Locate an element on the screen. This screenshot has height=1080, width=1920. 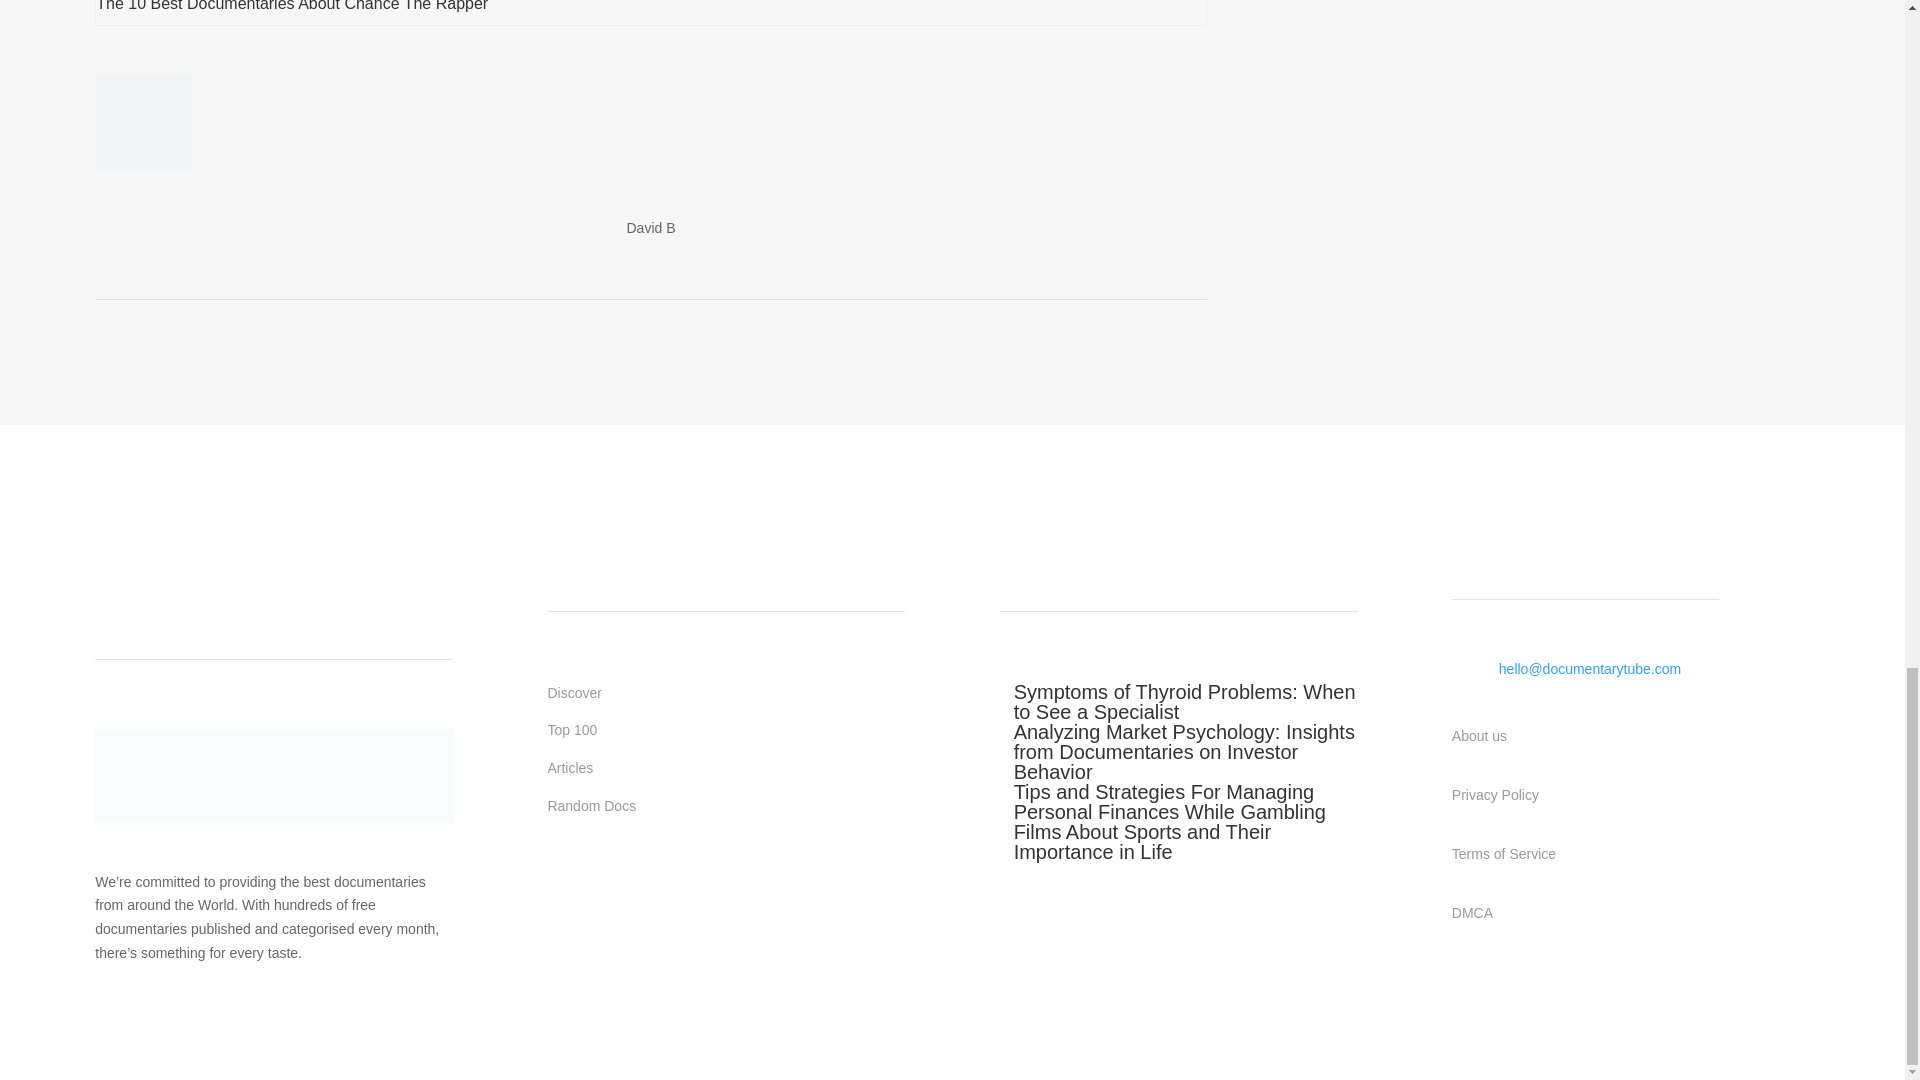
Follow on Facebook is located at coordinates (563, 882).